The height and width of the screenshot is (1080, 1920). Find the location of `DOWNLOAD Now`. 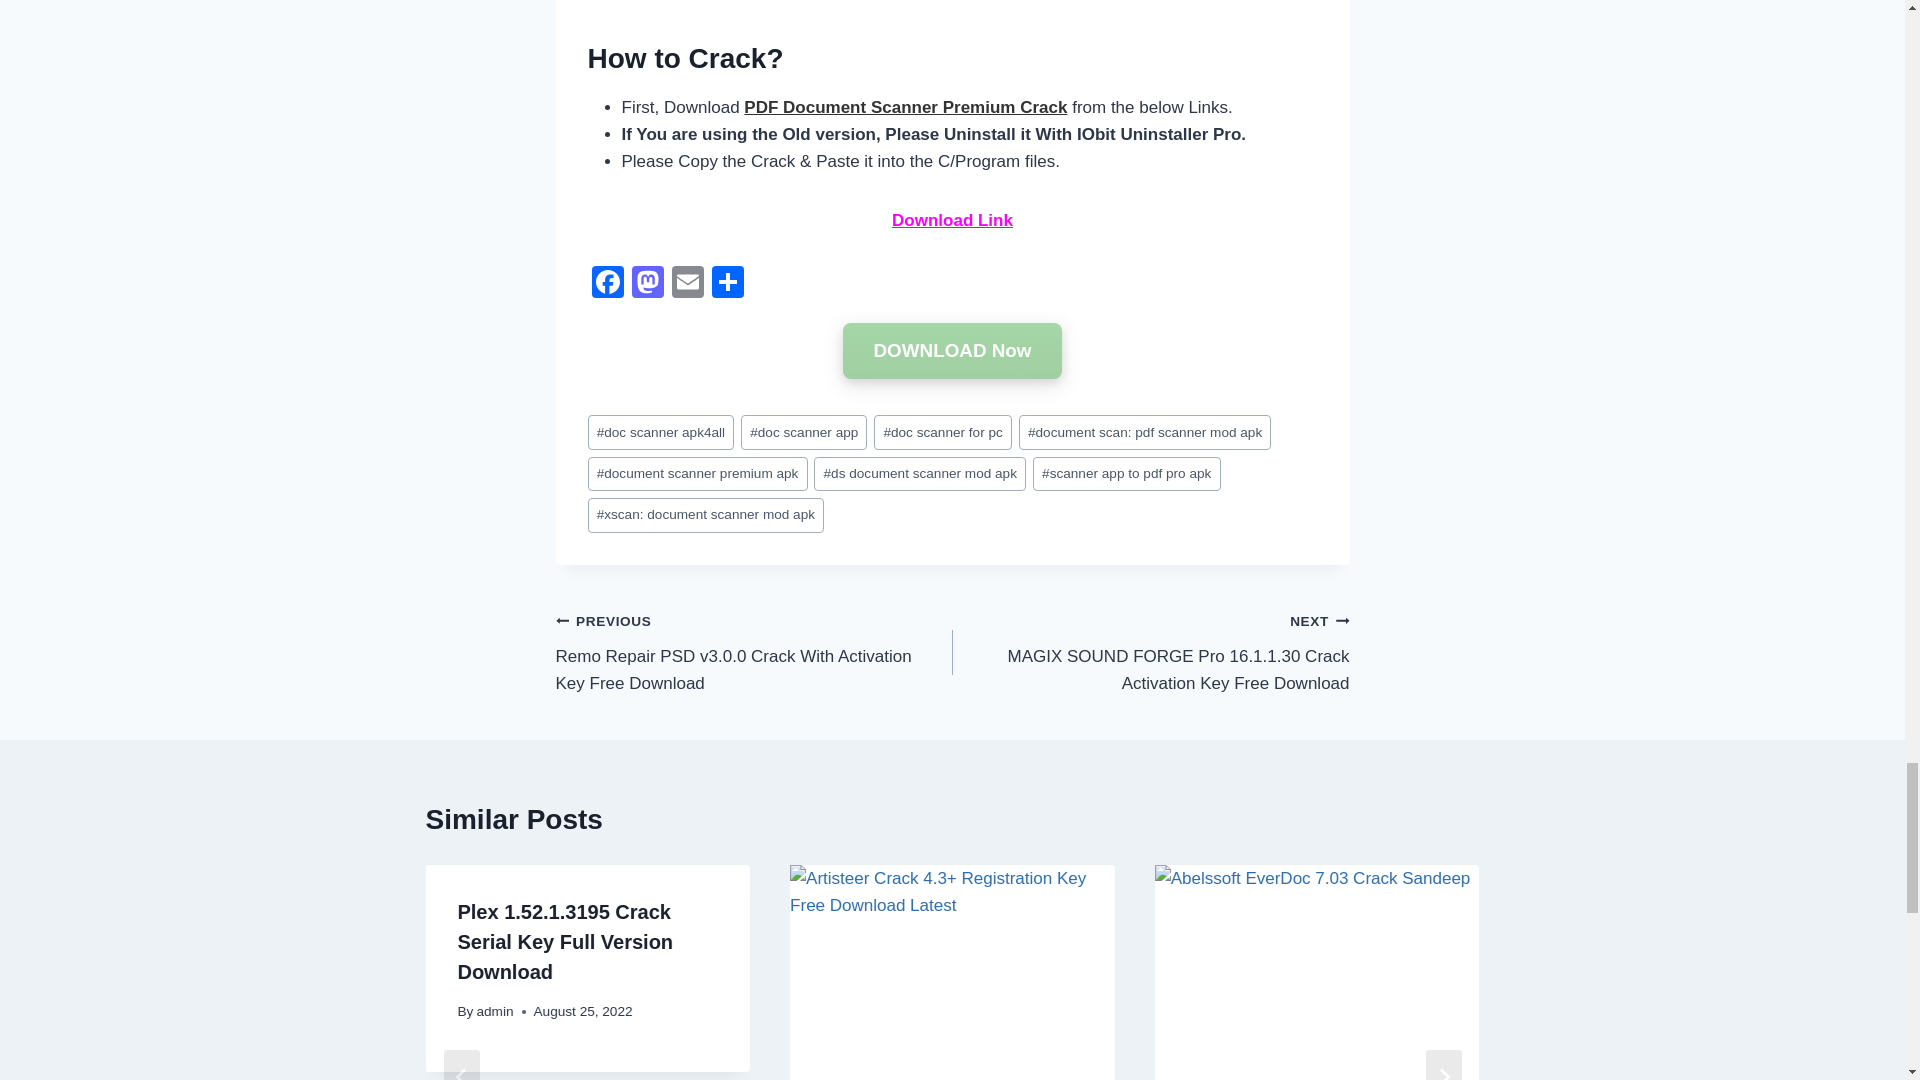

DOWNLOAD Now is located at coordinates (952, 351).